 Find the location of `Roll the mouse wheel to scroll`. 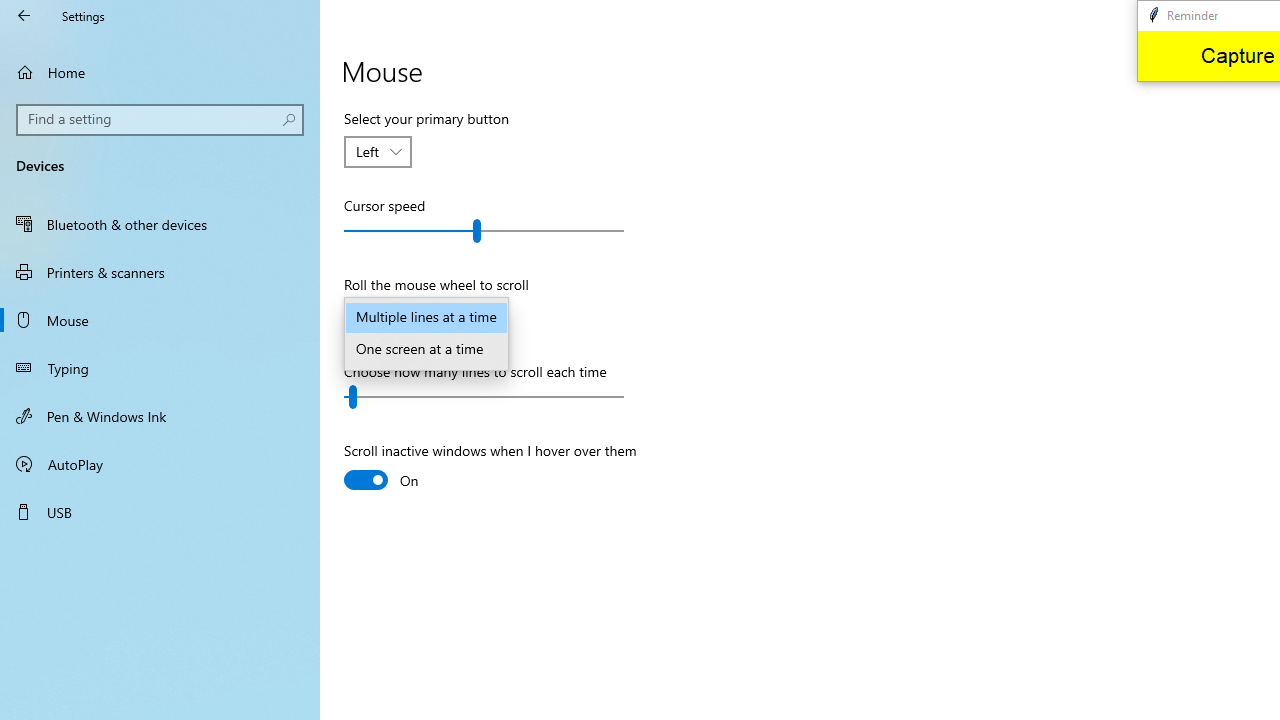

Roll the mouse wheel to scroll is located at coordinates (376, 318).